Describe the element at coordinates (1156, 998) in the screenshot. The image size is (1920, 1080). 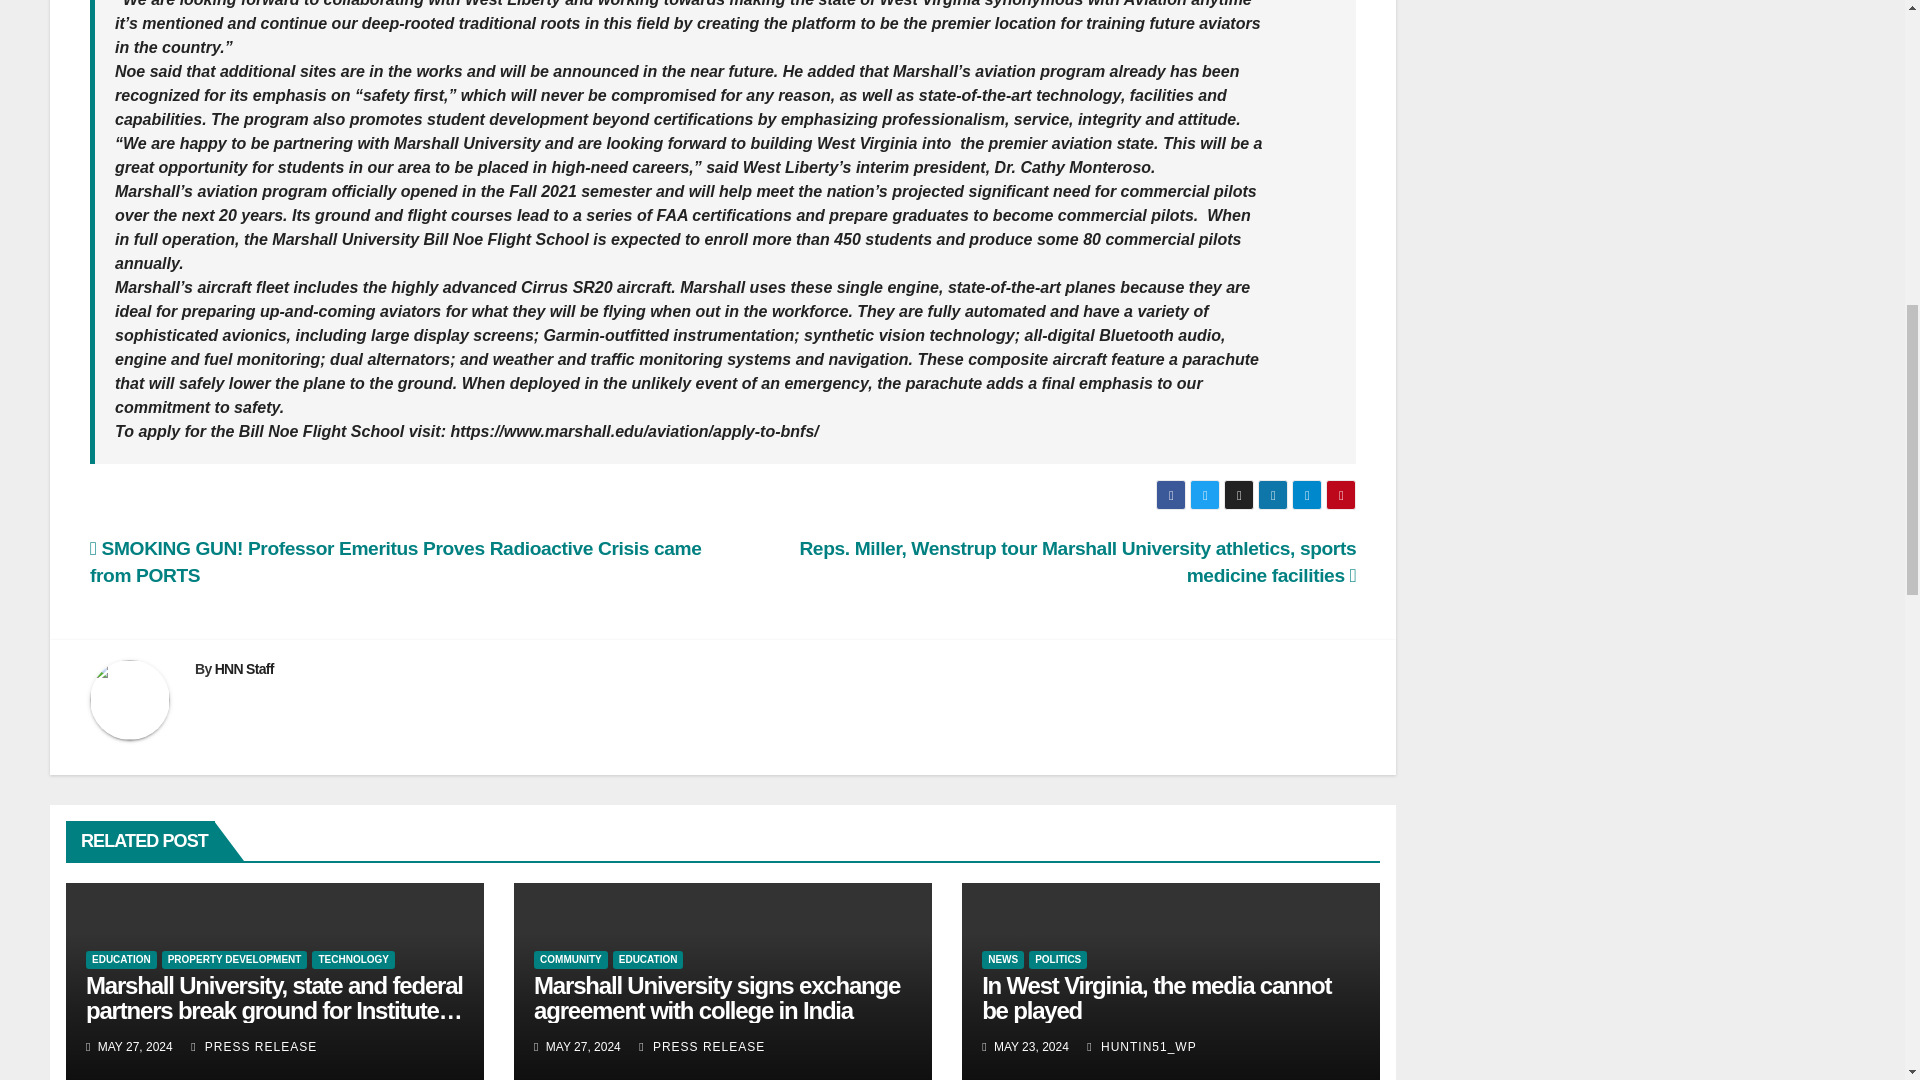
I see `Permalink to: In West Virginia, the media cannot be played` at that location.